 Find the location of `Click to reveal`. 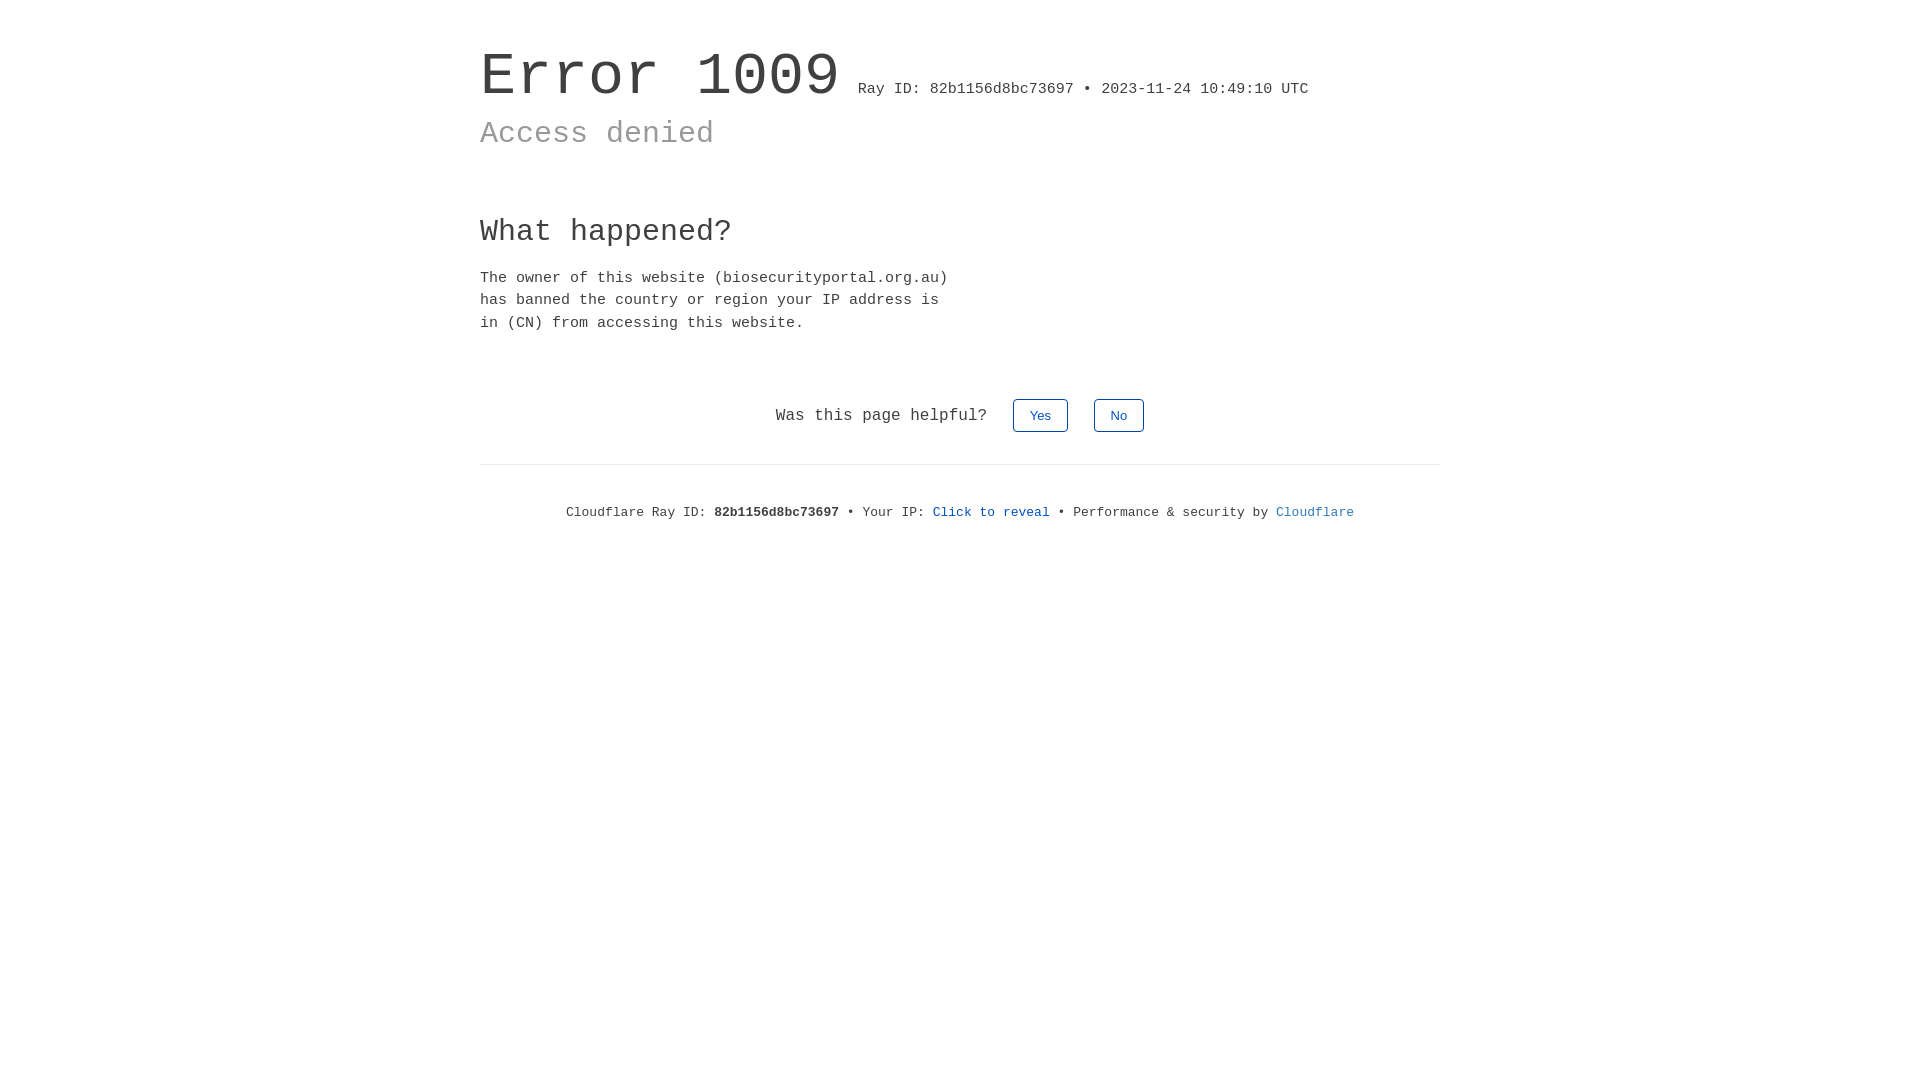

Click to reveal is located at coordinates (992, 512).